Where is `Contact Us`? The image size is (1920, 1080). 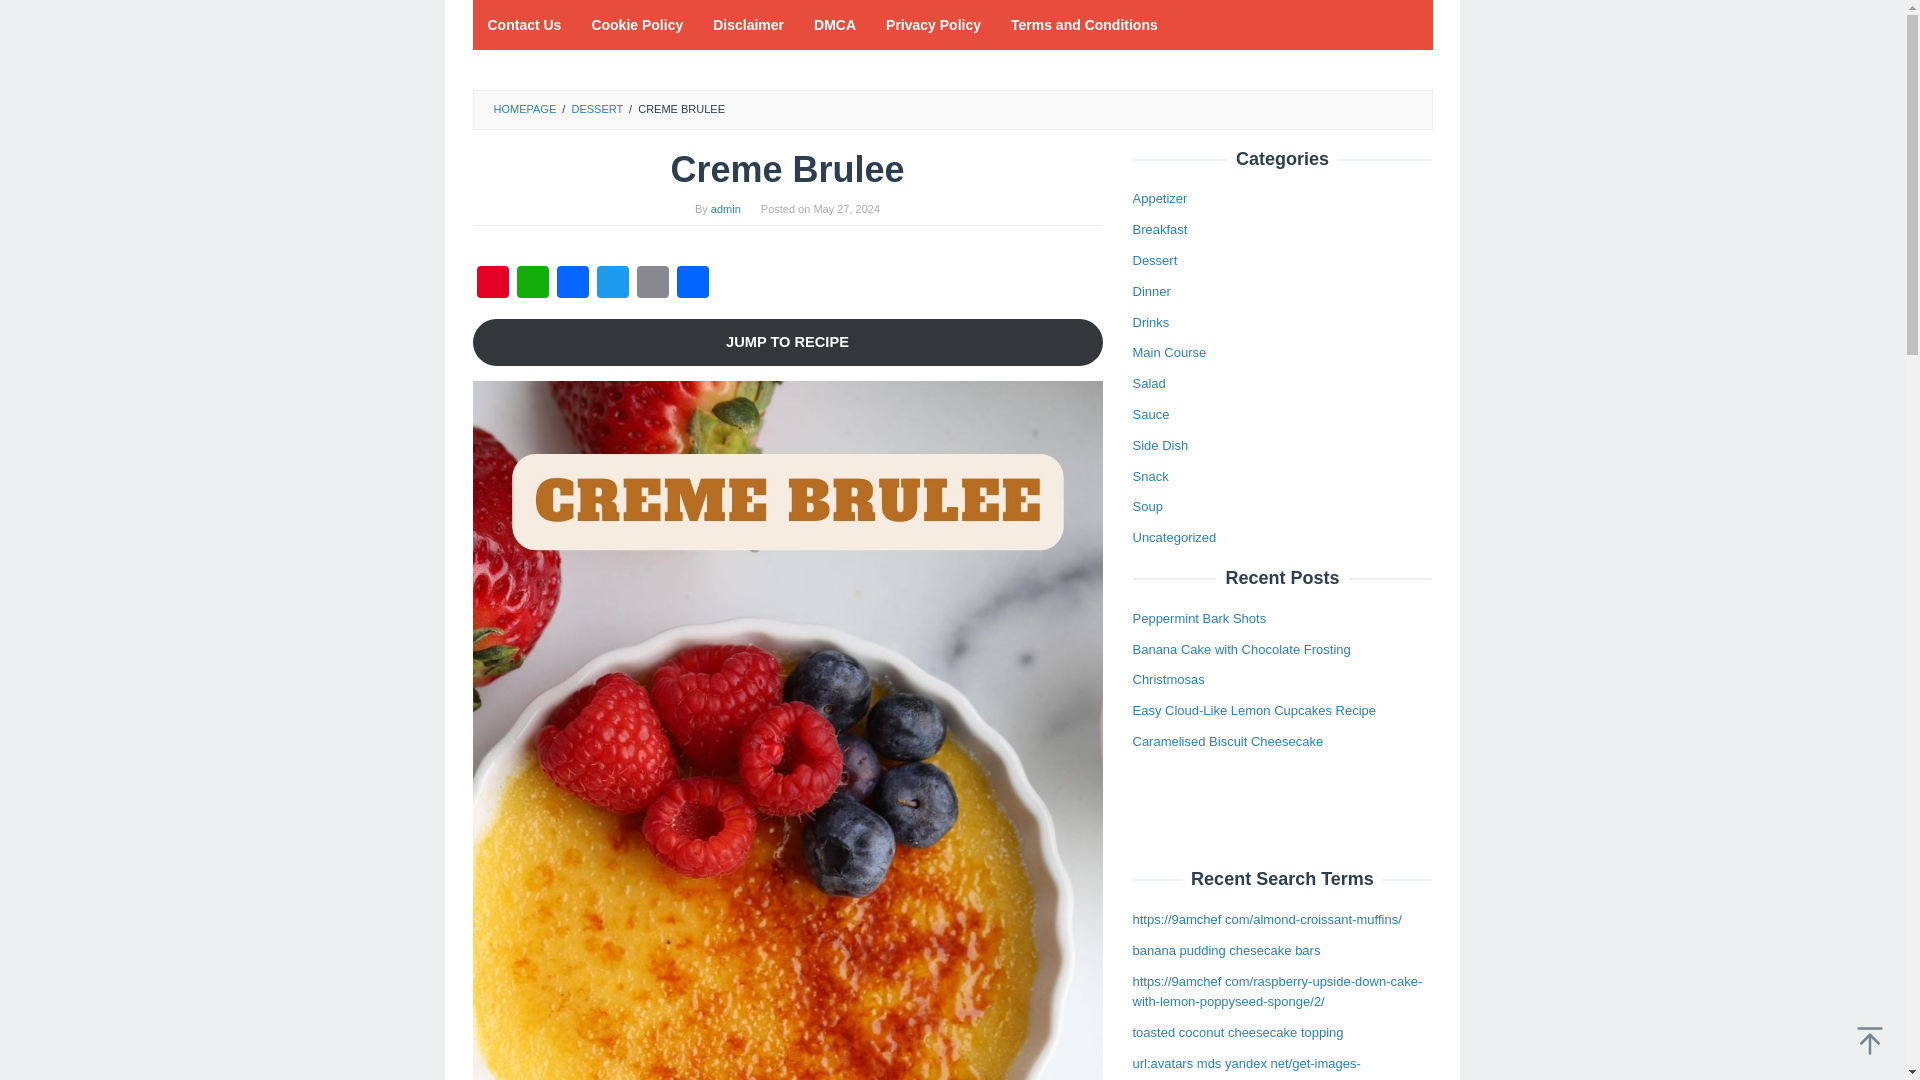 Contact Us is located at coordinates (524, 24).